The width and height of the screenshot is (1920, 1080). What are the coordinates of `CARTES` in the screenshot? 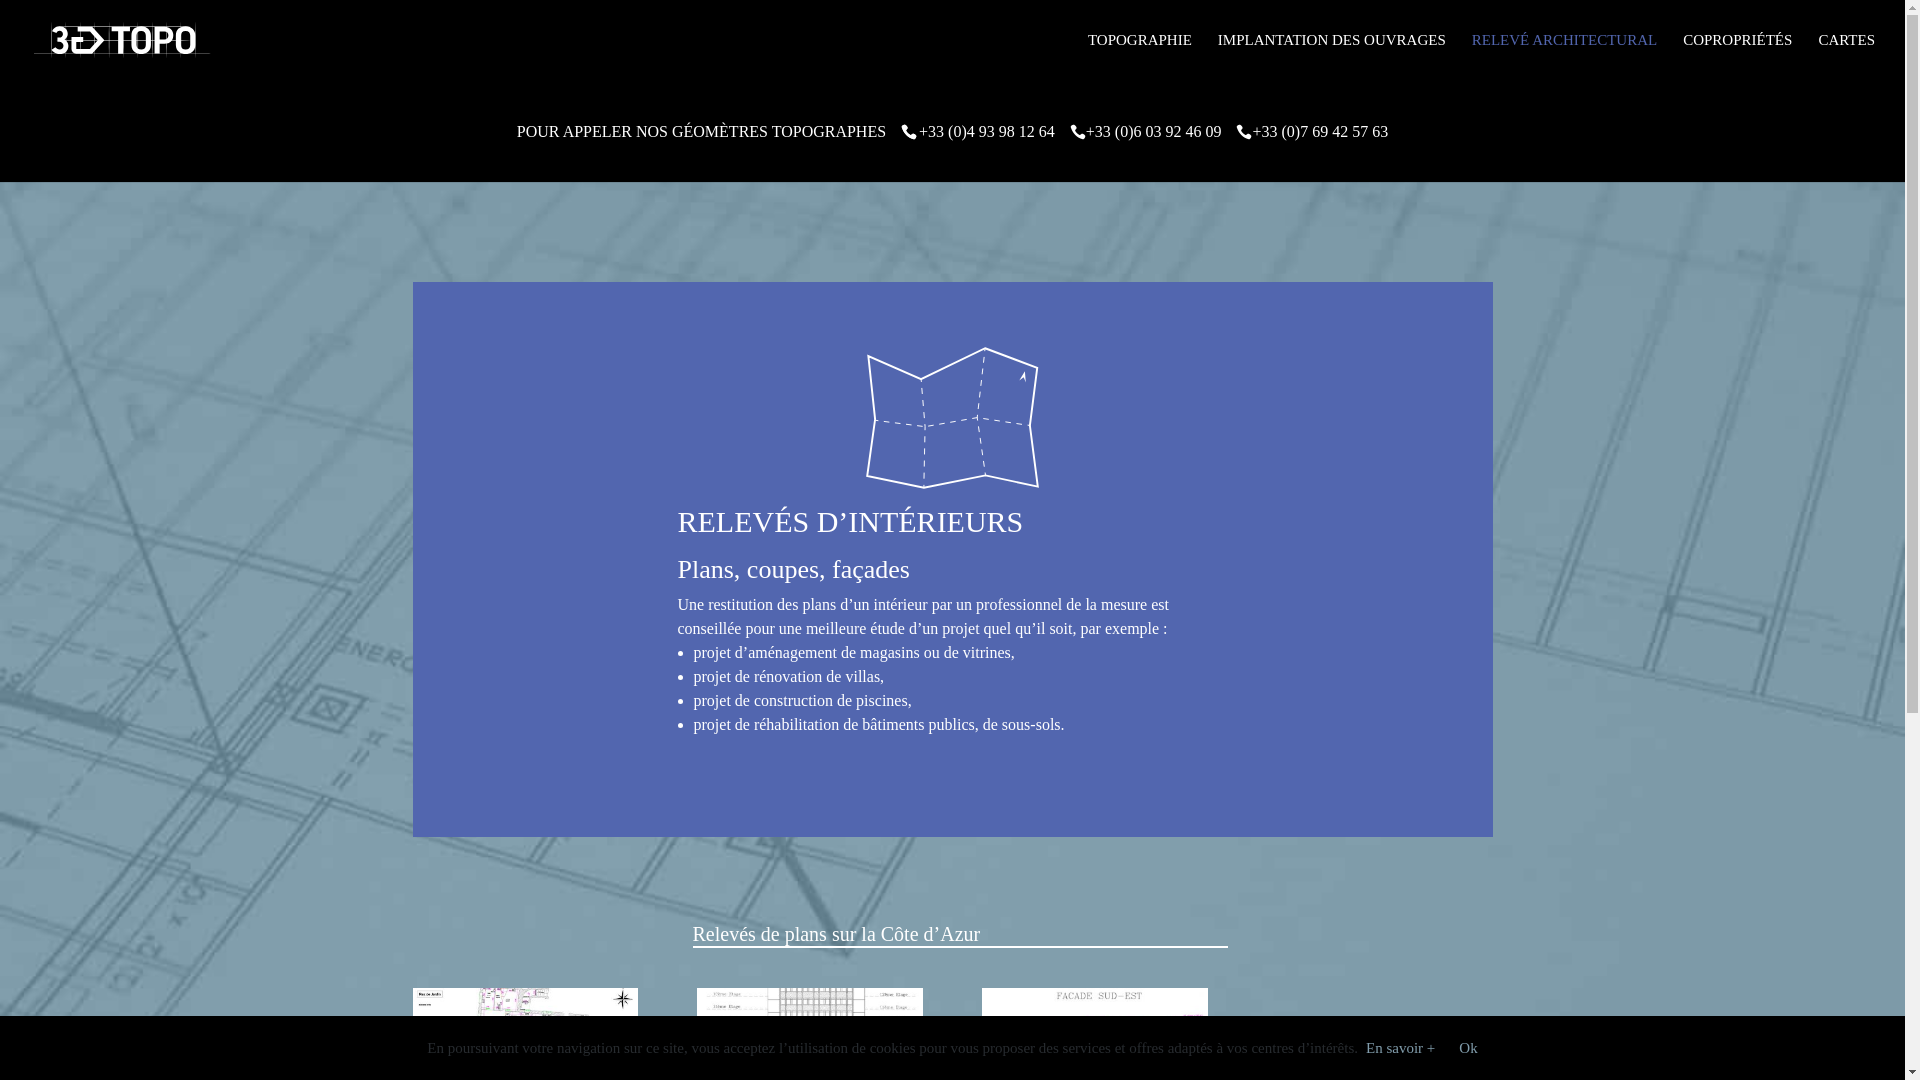 It's located at (1846, 56).